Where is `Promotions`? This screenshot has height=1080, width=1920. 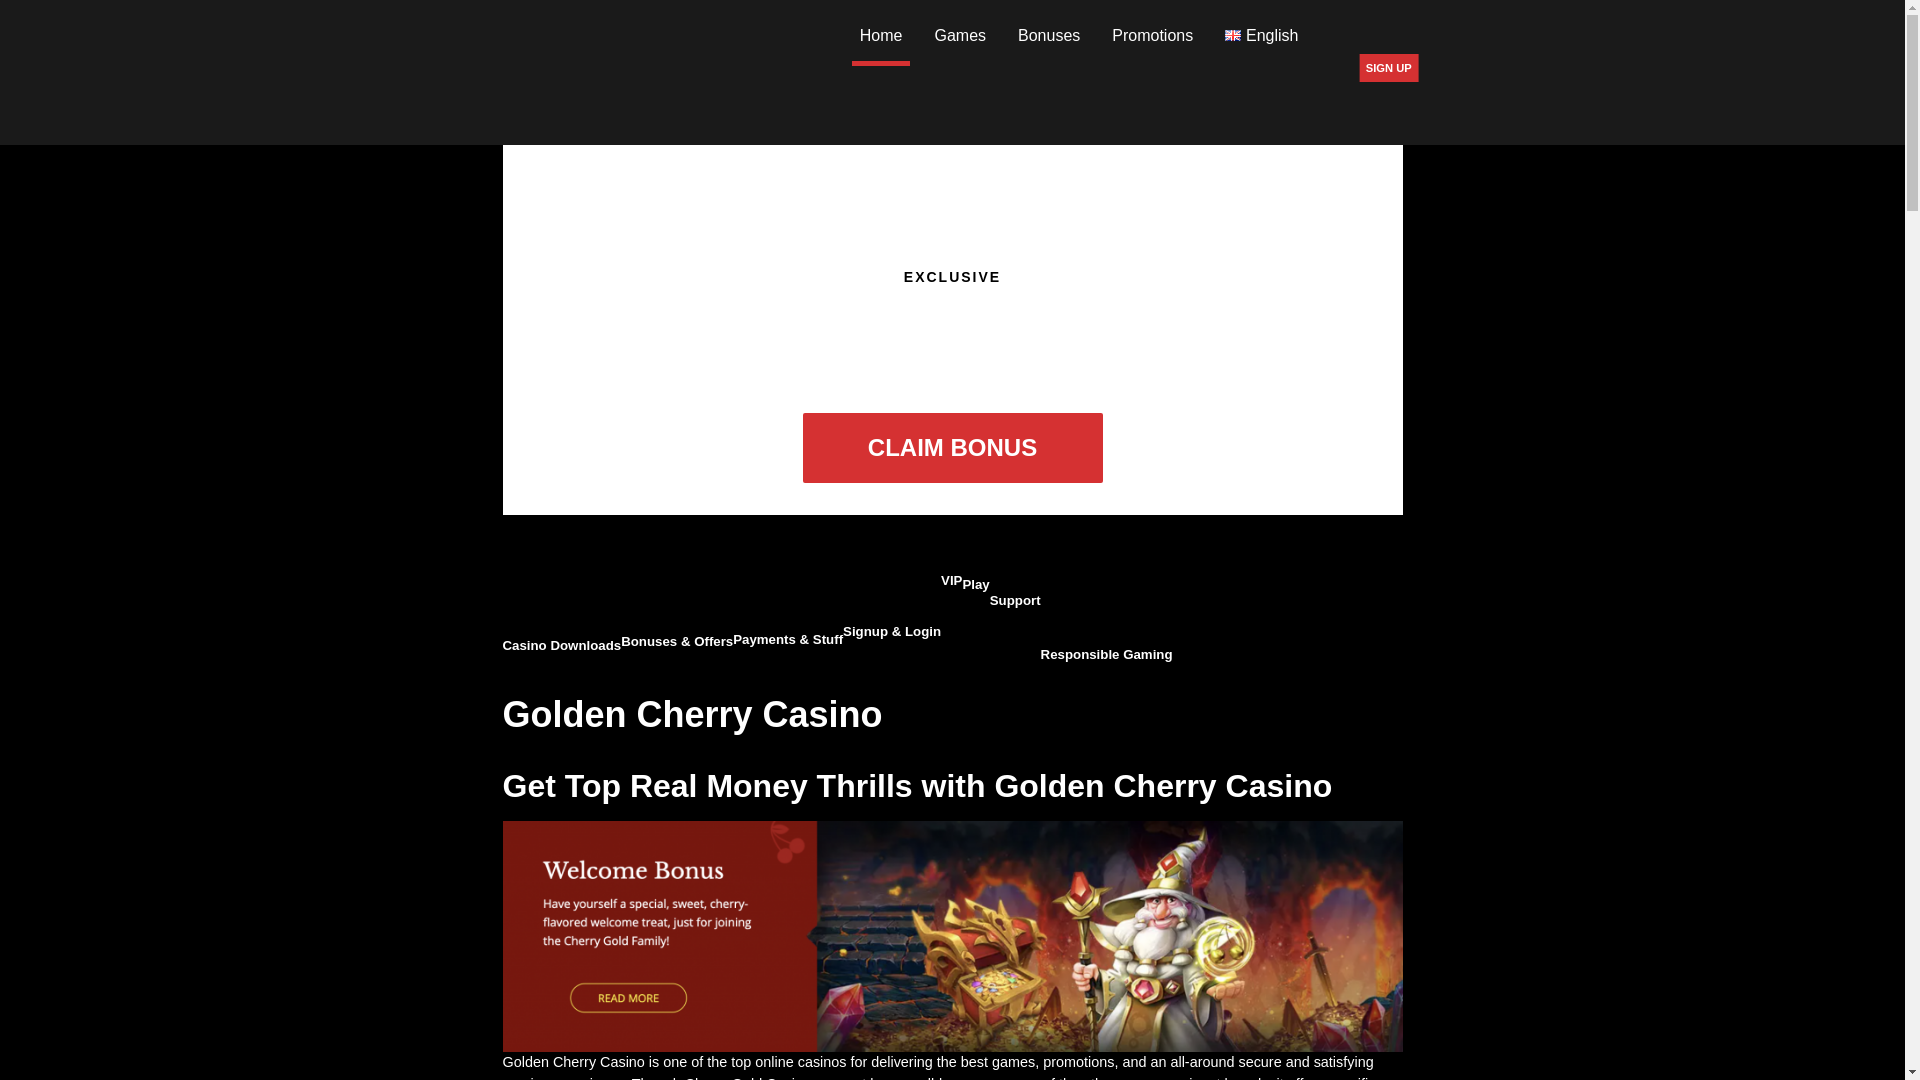
Promotions is located at coordinates (1152, 37).